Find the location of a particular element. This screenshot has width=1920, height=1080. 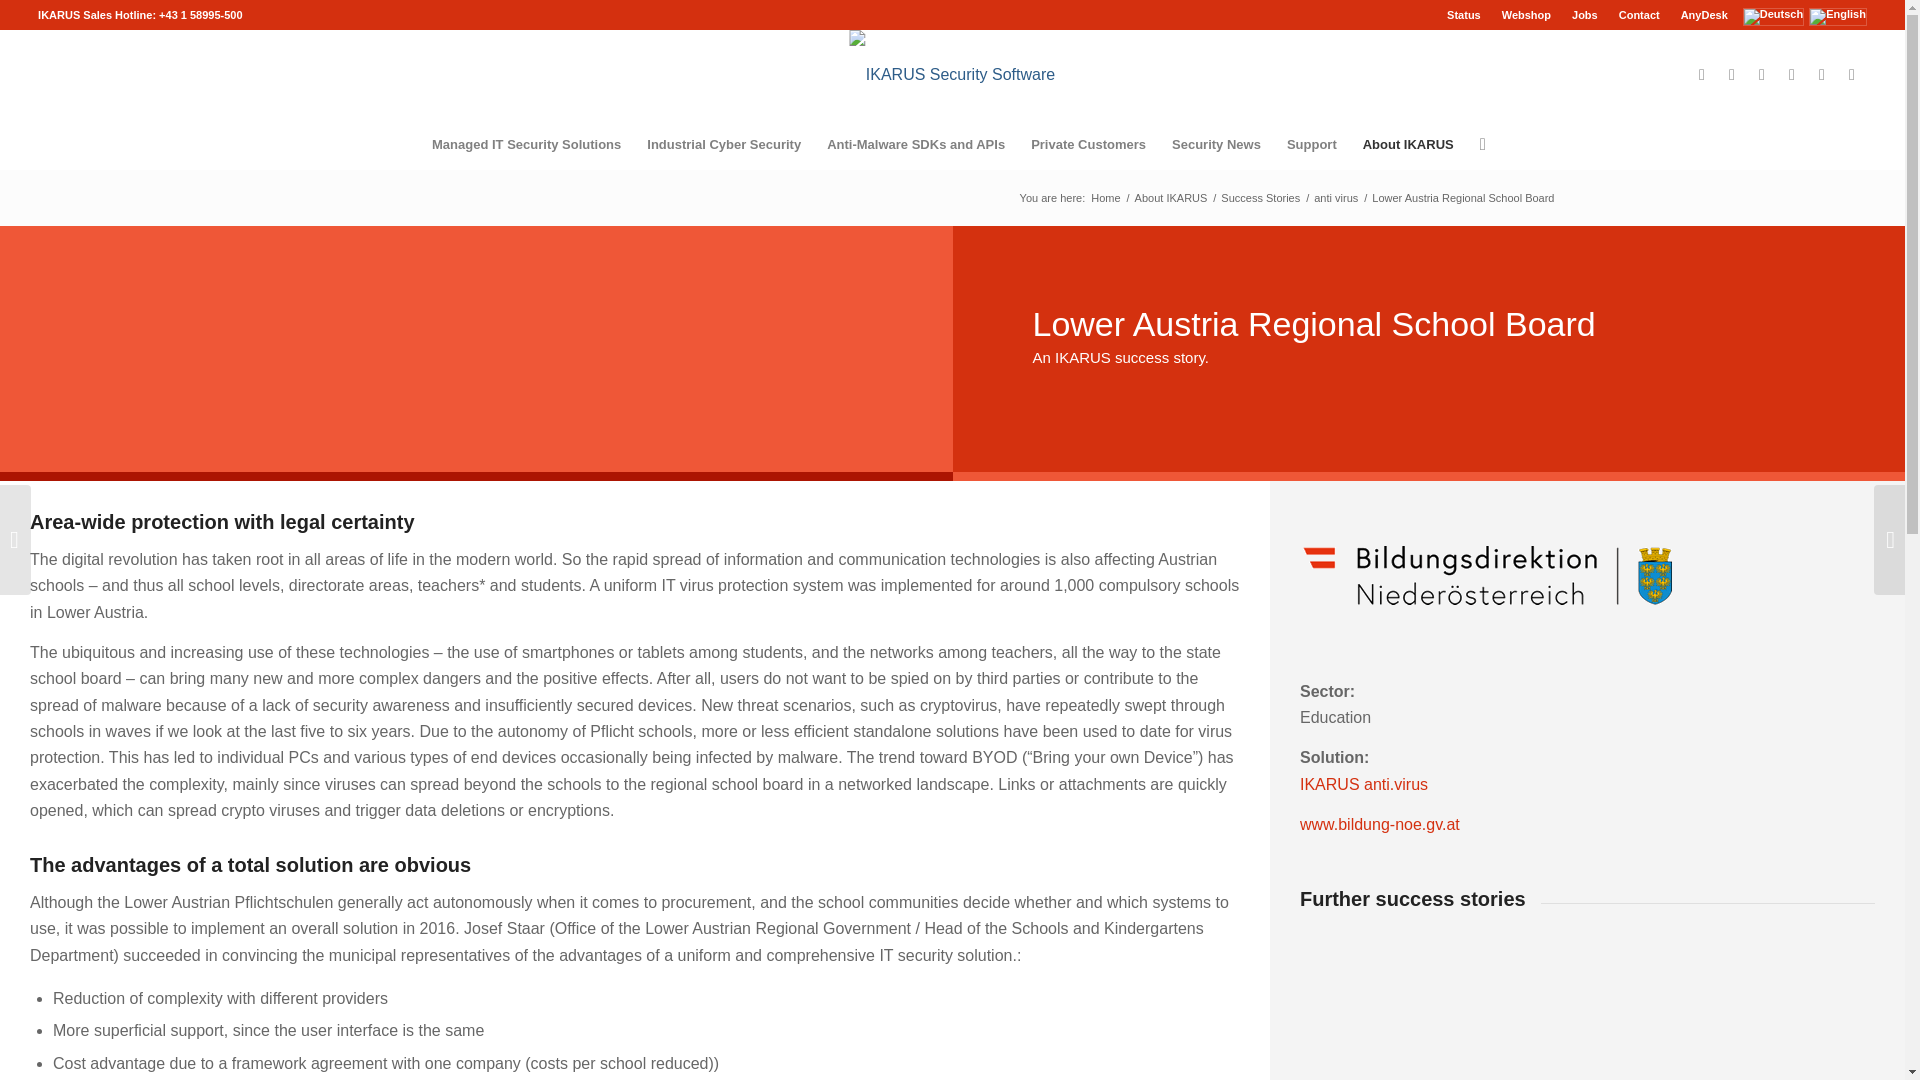

LinkedIn is located at coordinates (1702, 74).